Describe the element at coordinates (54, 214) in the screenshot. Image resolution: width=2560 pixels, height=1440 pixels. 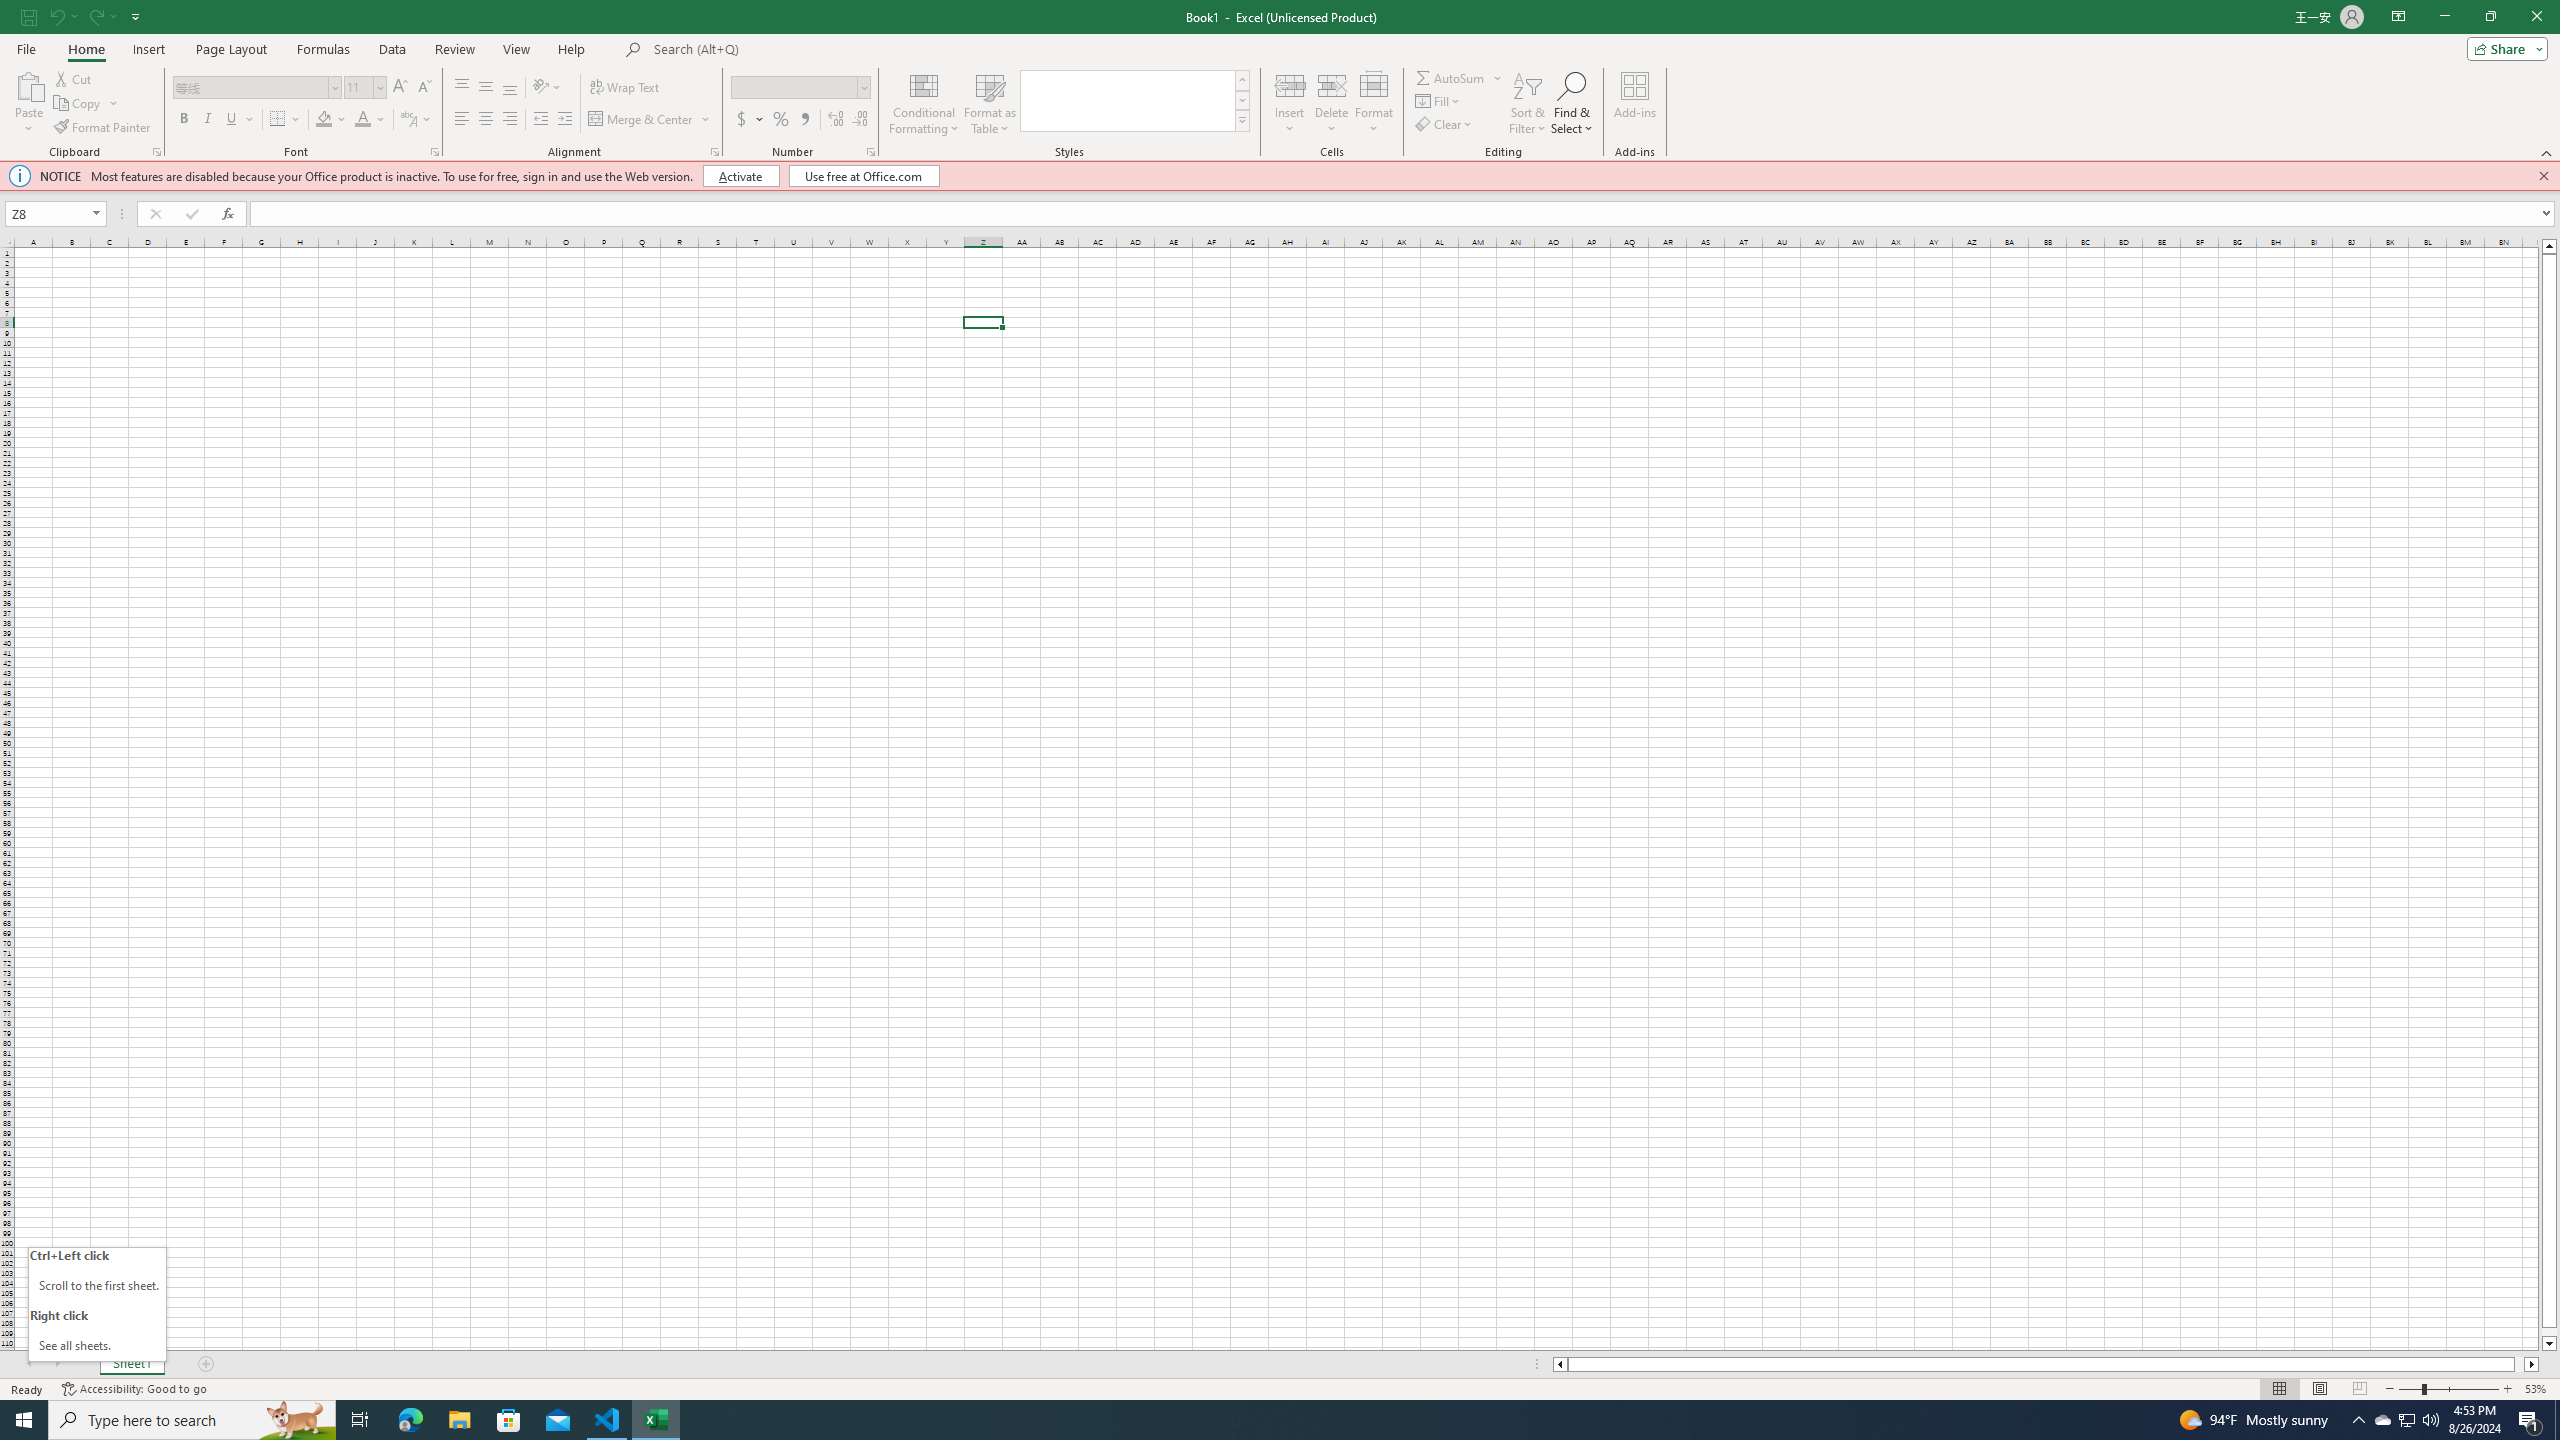
I see `Name Box` at that location.